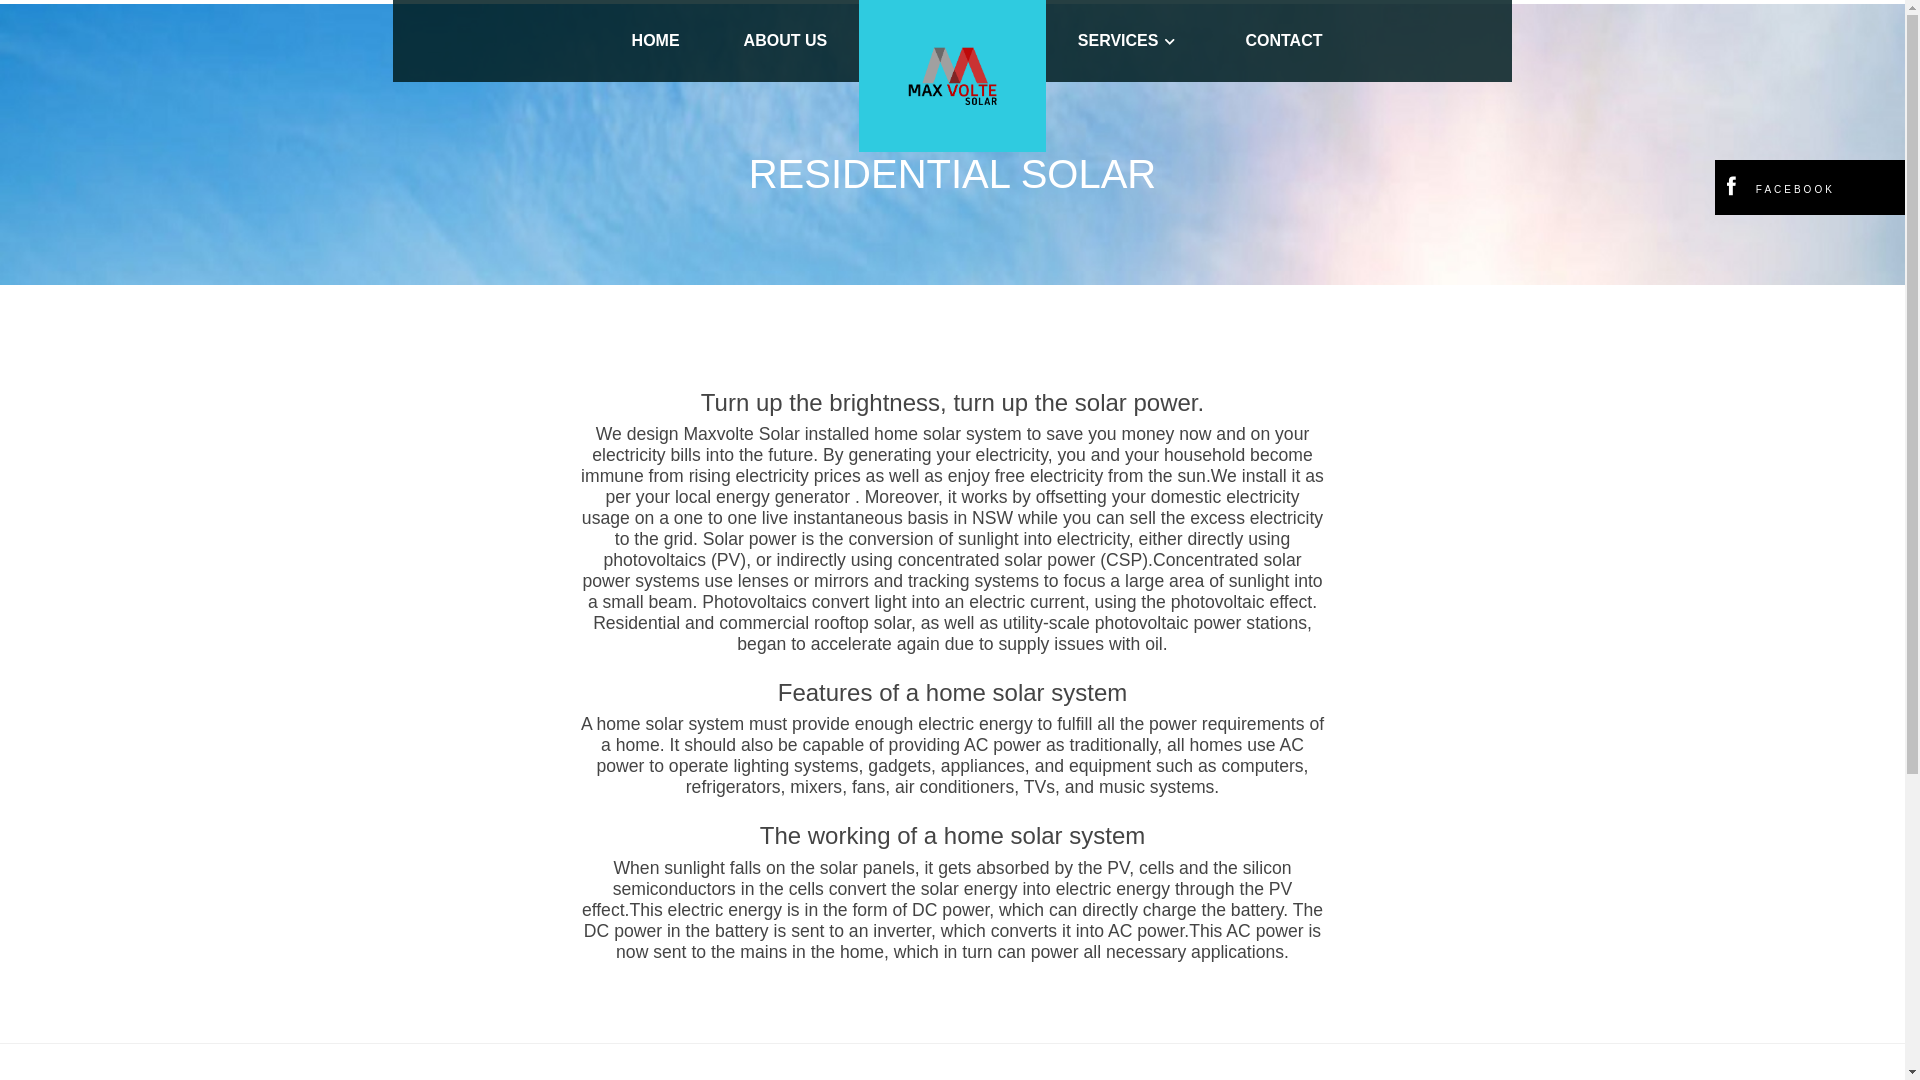 This screenshot has height=1080, width=1920. Describe the element at coordinates (1776, 190) in the screenshot. I see `  FACEBOOK` at that location.